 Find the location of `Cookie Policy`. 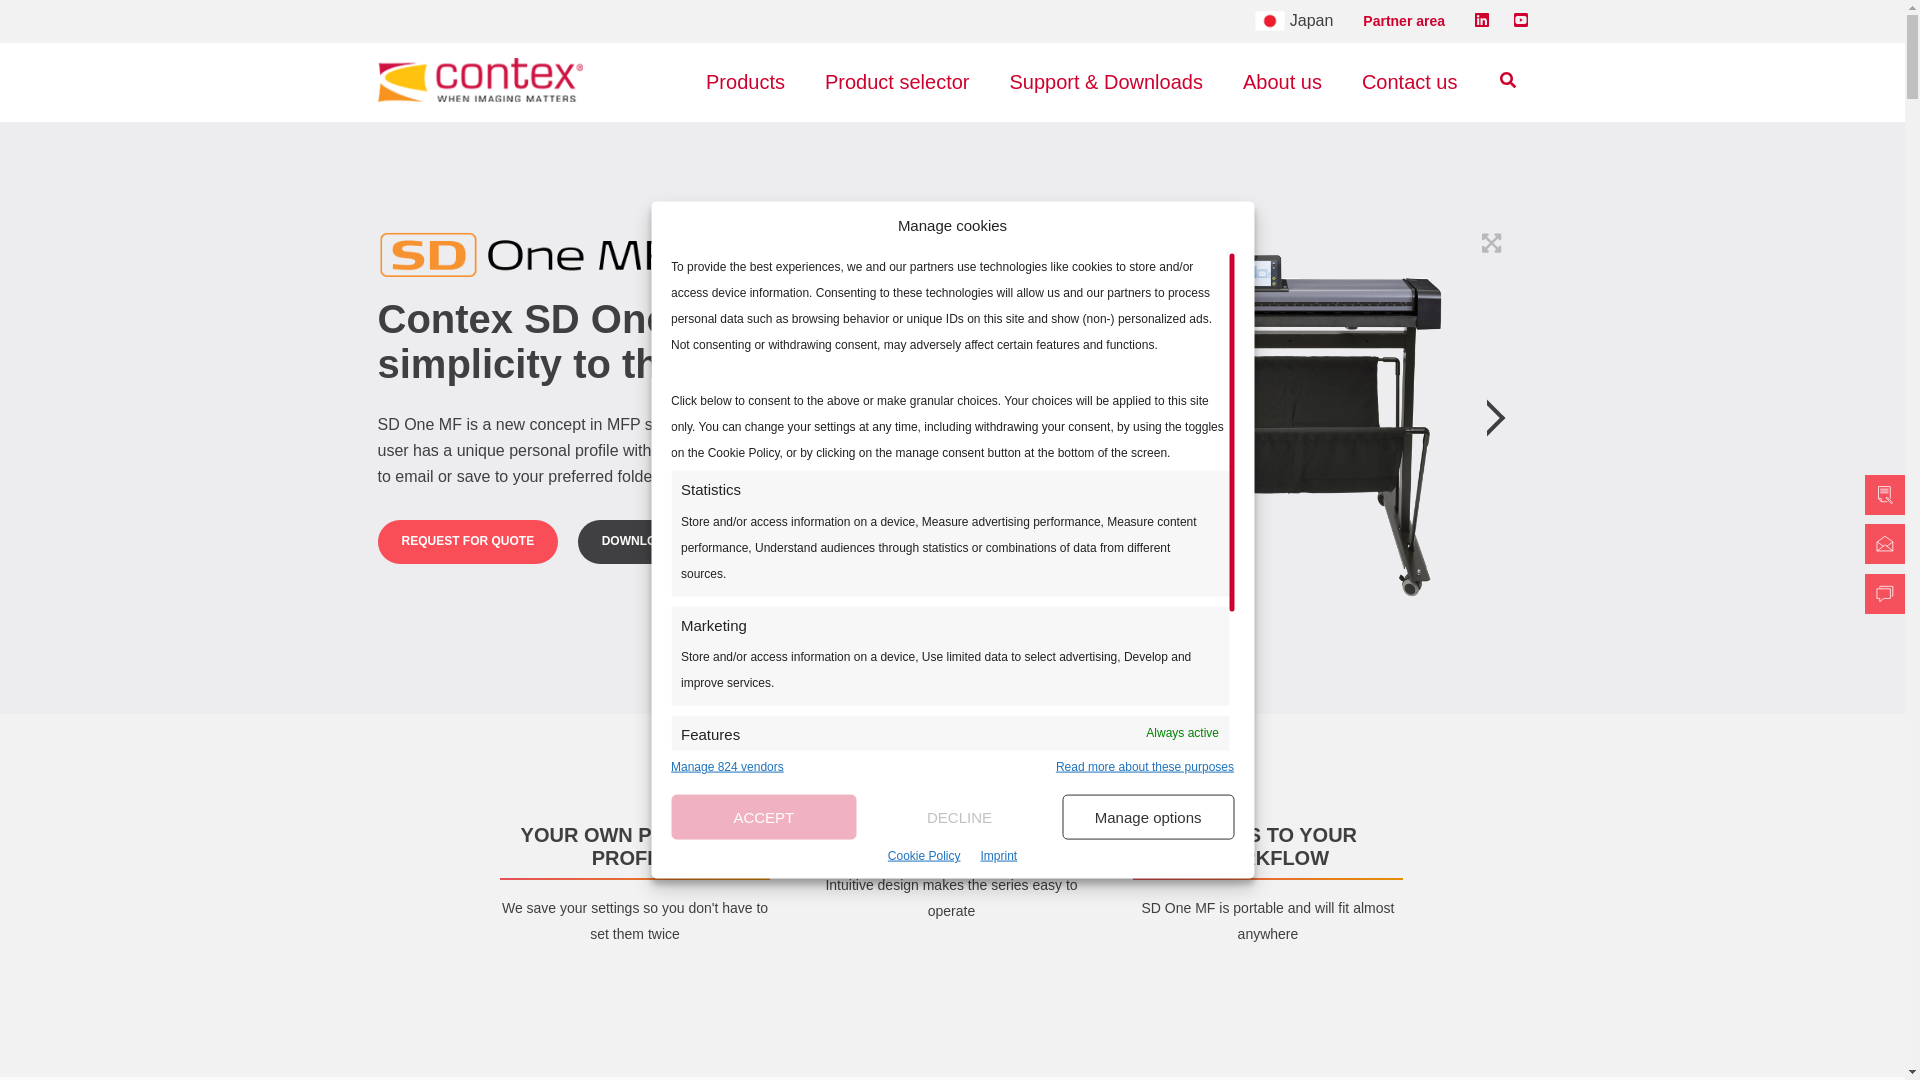

Cookie Policy is located at coordinates (924, 856).